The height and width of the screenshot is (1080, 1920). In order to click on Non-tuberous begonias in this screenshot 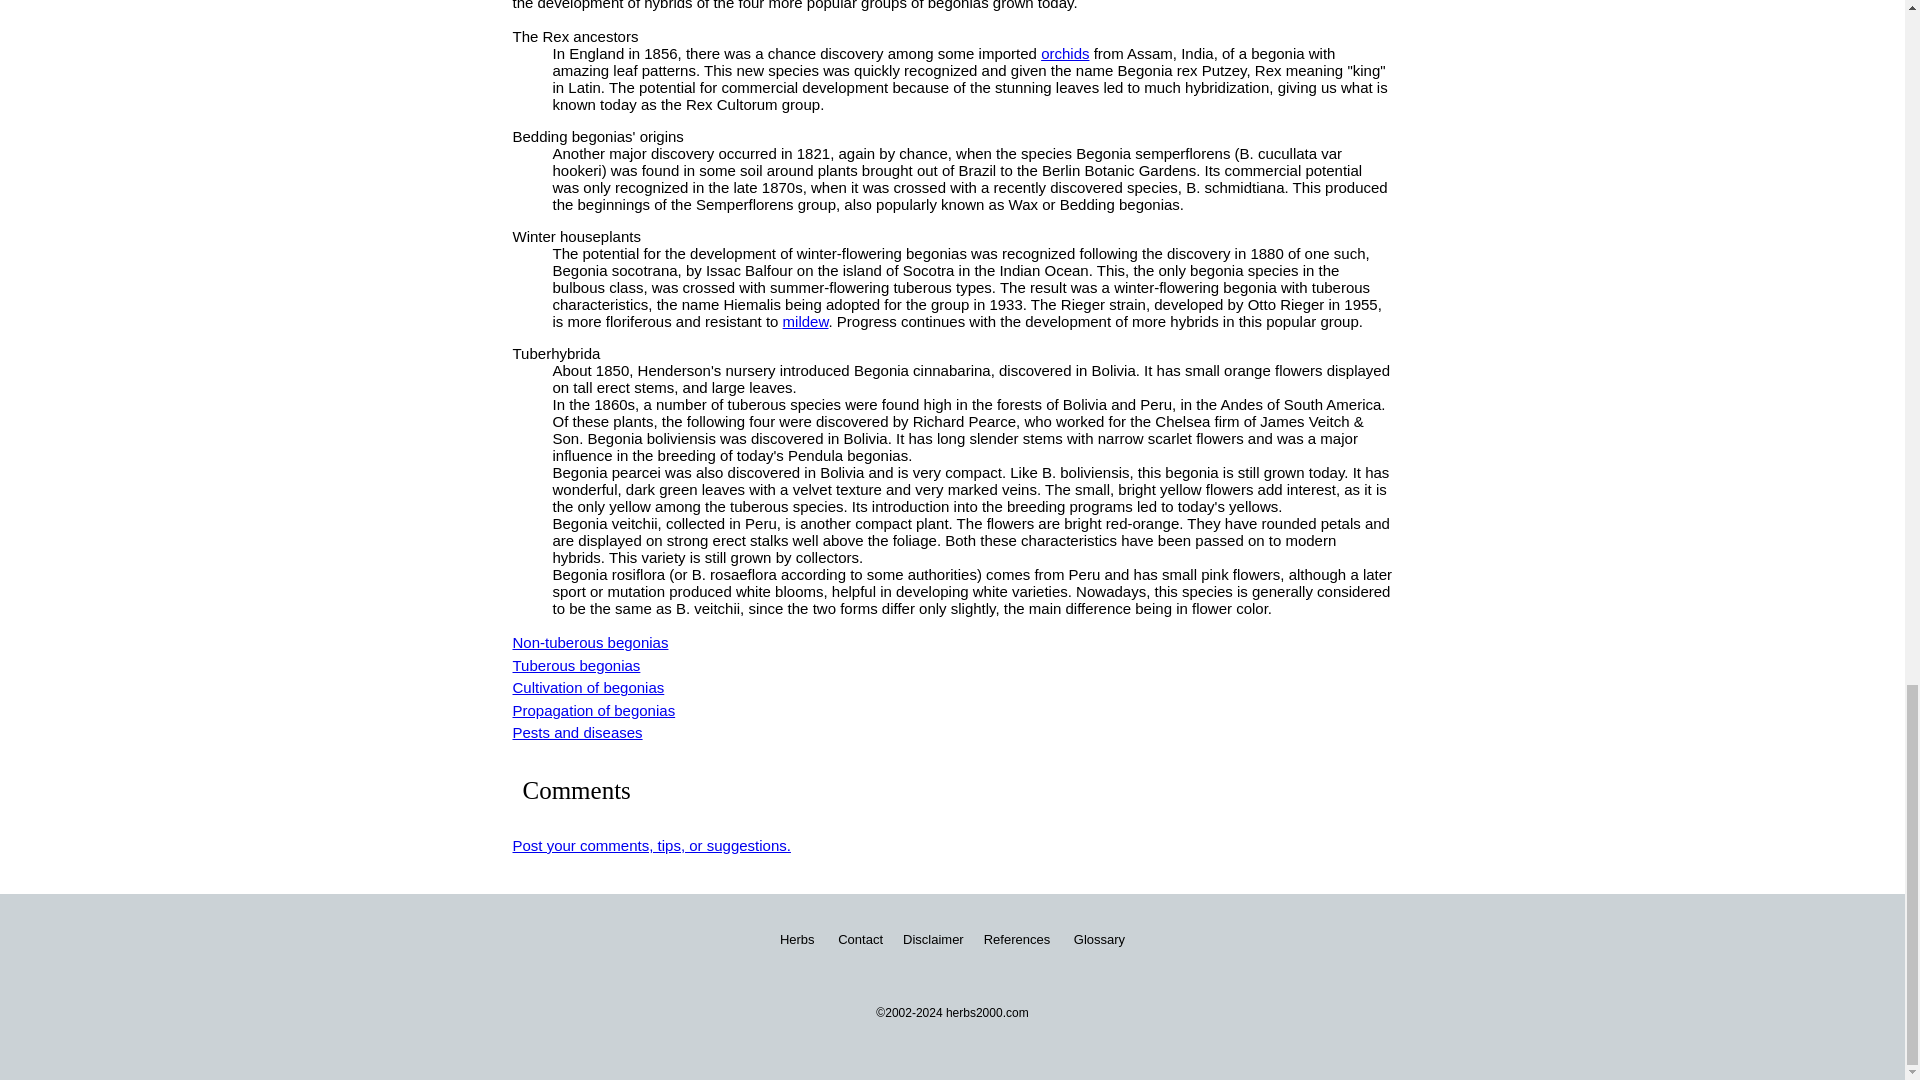, I will do `click(590, 642)`.